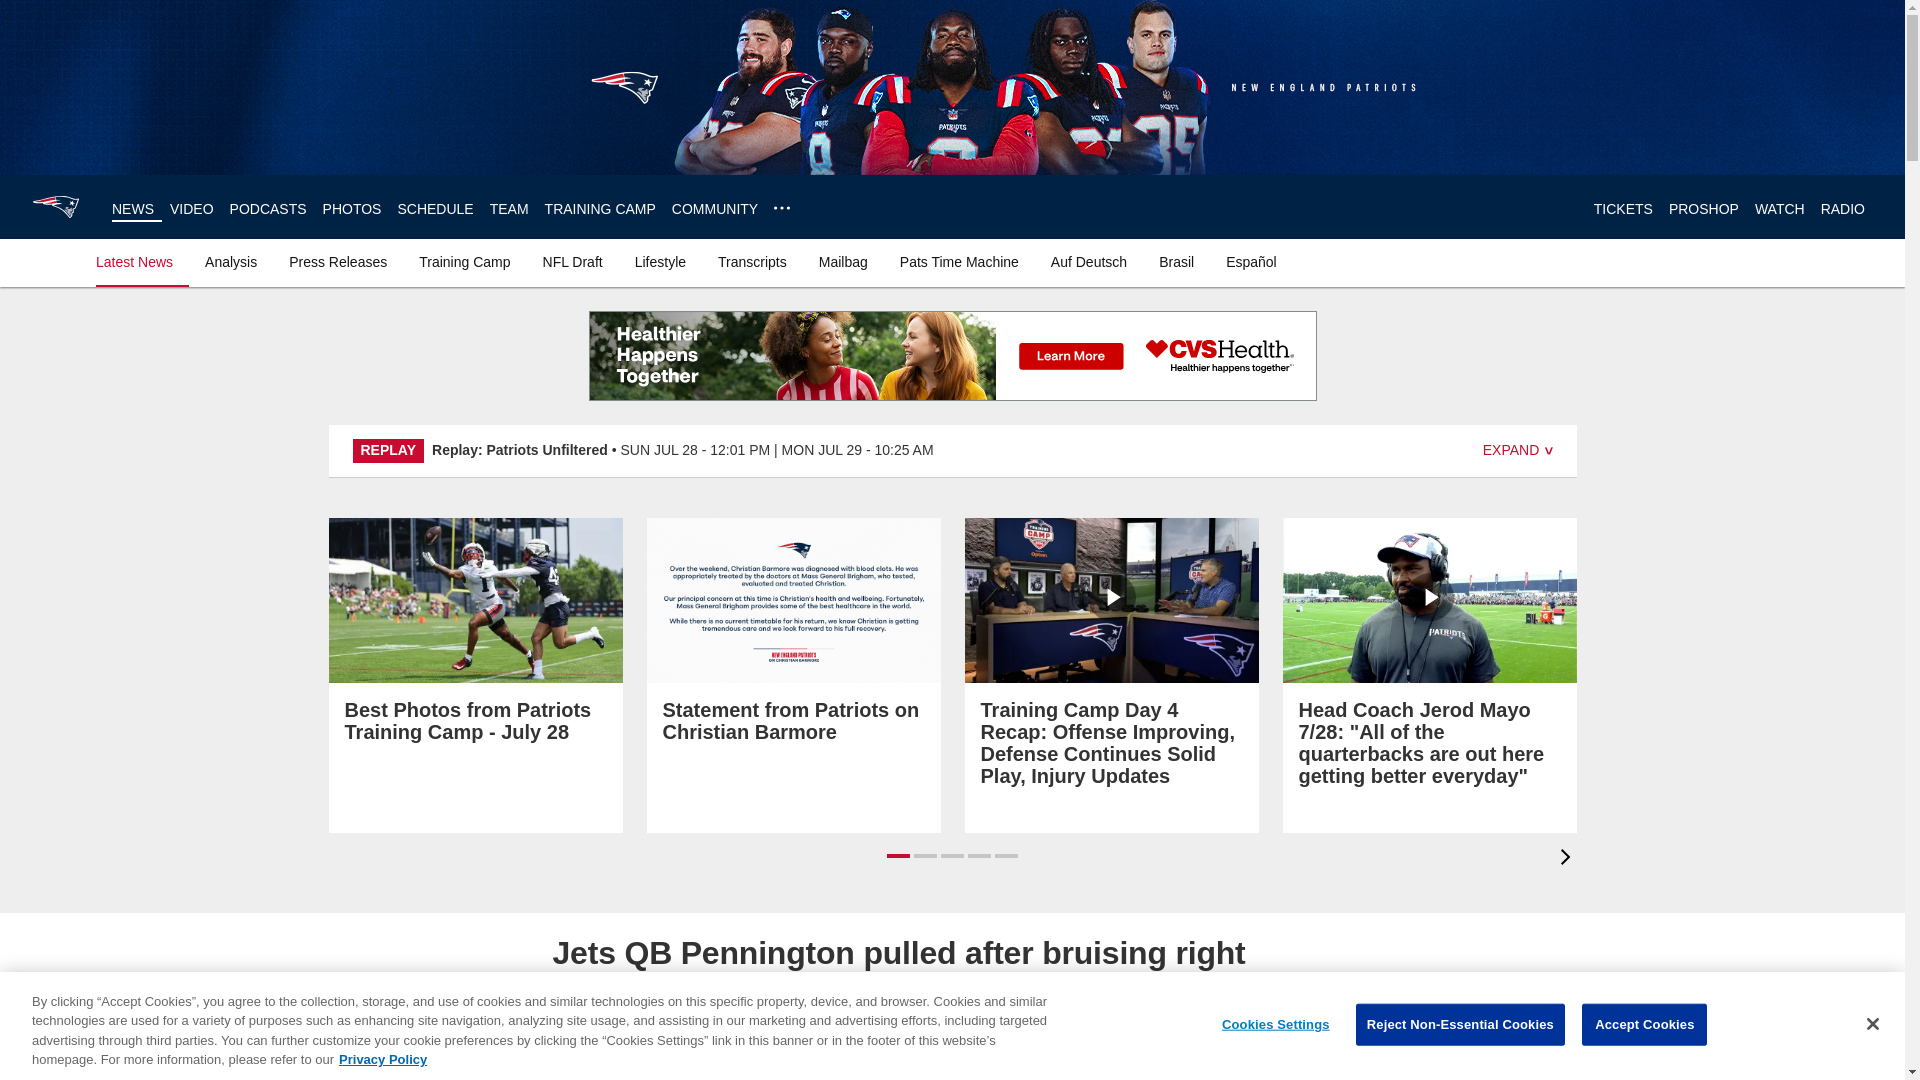 The image size is (1920, 1080). What do you see at coordinates (132, 208) in the screenshot?
I see `NEWS` at bounding box center [132, 208].